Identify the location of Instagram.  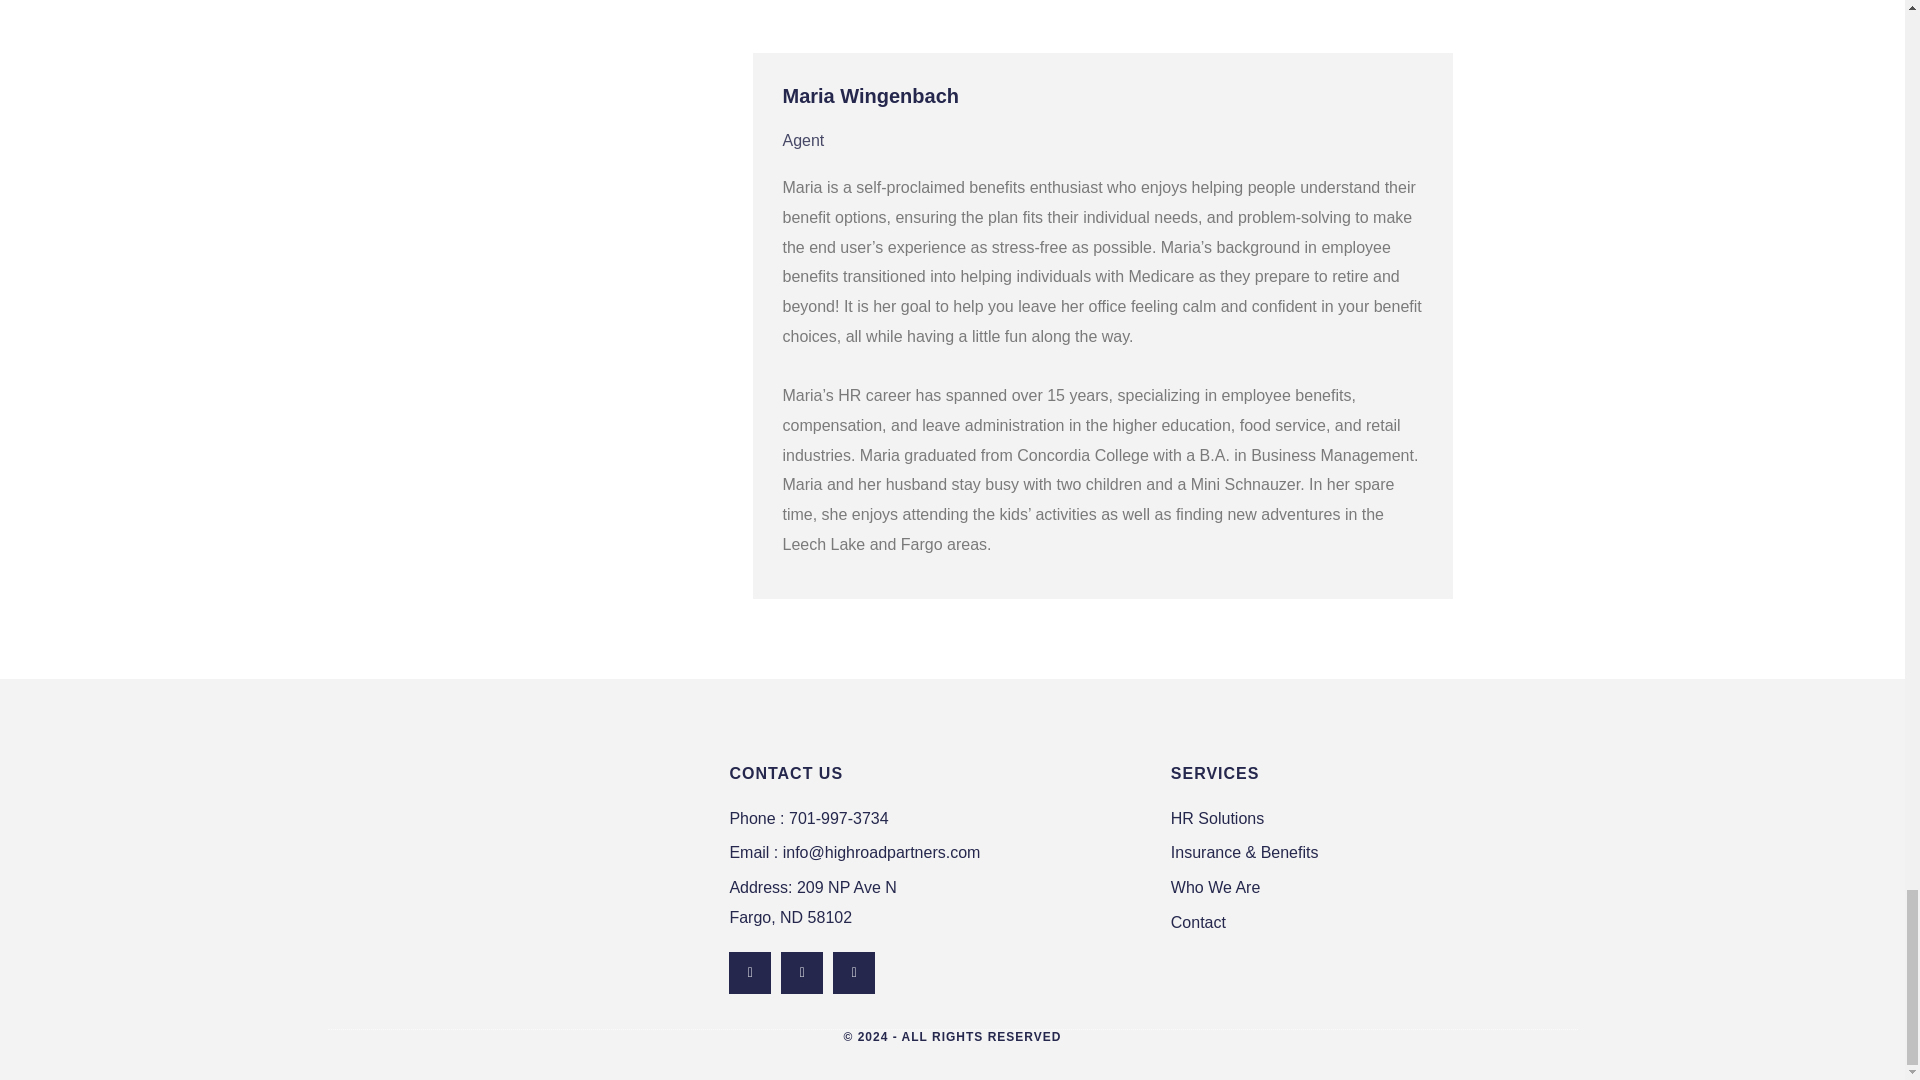
(750, 972).